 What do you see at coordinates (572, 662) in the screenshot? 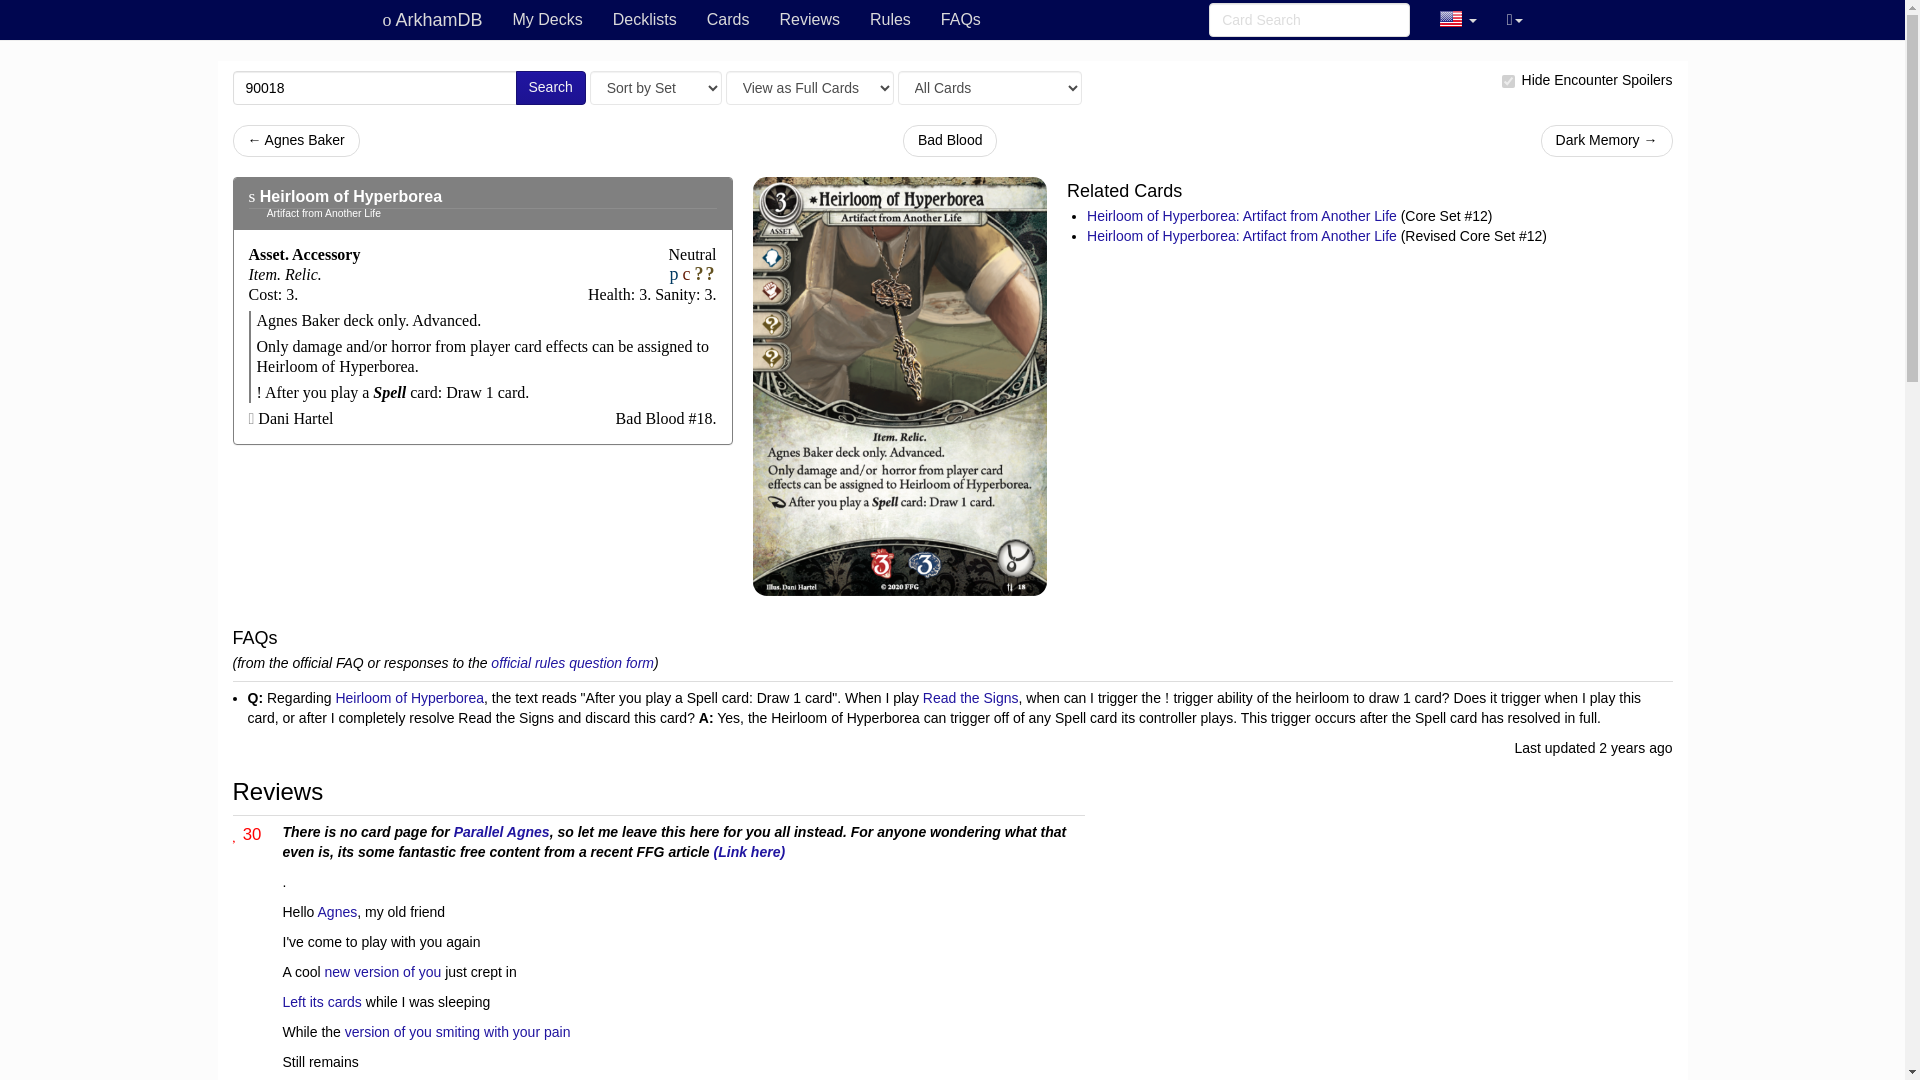
I see `official rules question form` at bounding box center [572, 662].